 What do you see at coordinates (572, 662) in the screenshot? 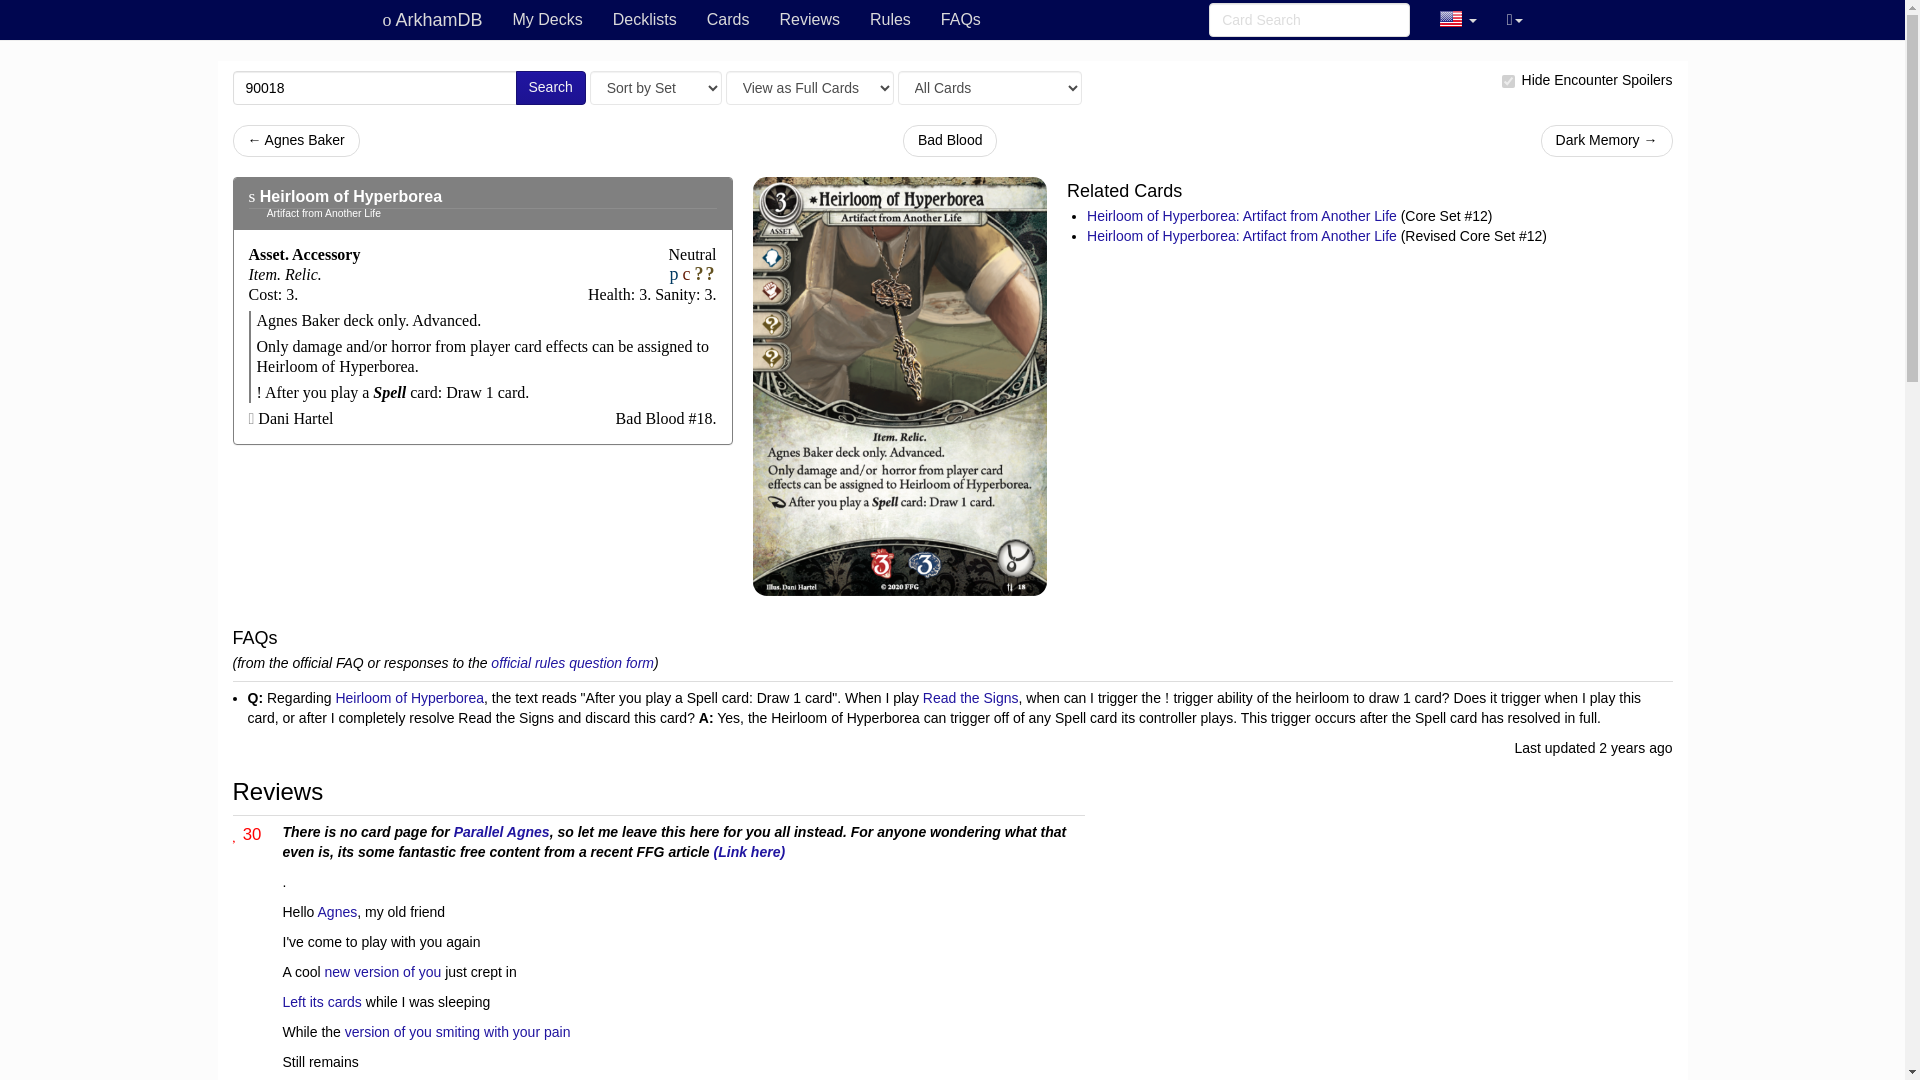
I see `official rules question form` at bounding box center [572, 662].